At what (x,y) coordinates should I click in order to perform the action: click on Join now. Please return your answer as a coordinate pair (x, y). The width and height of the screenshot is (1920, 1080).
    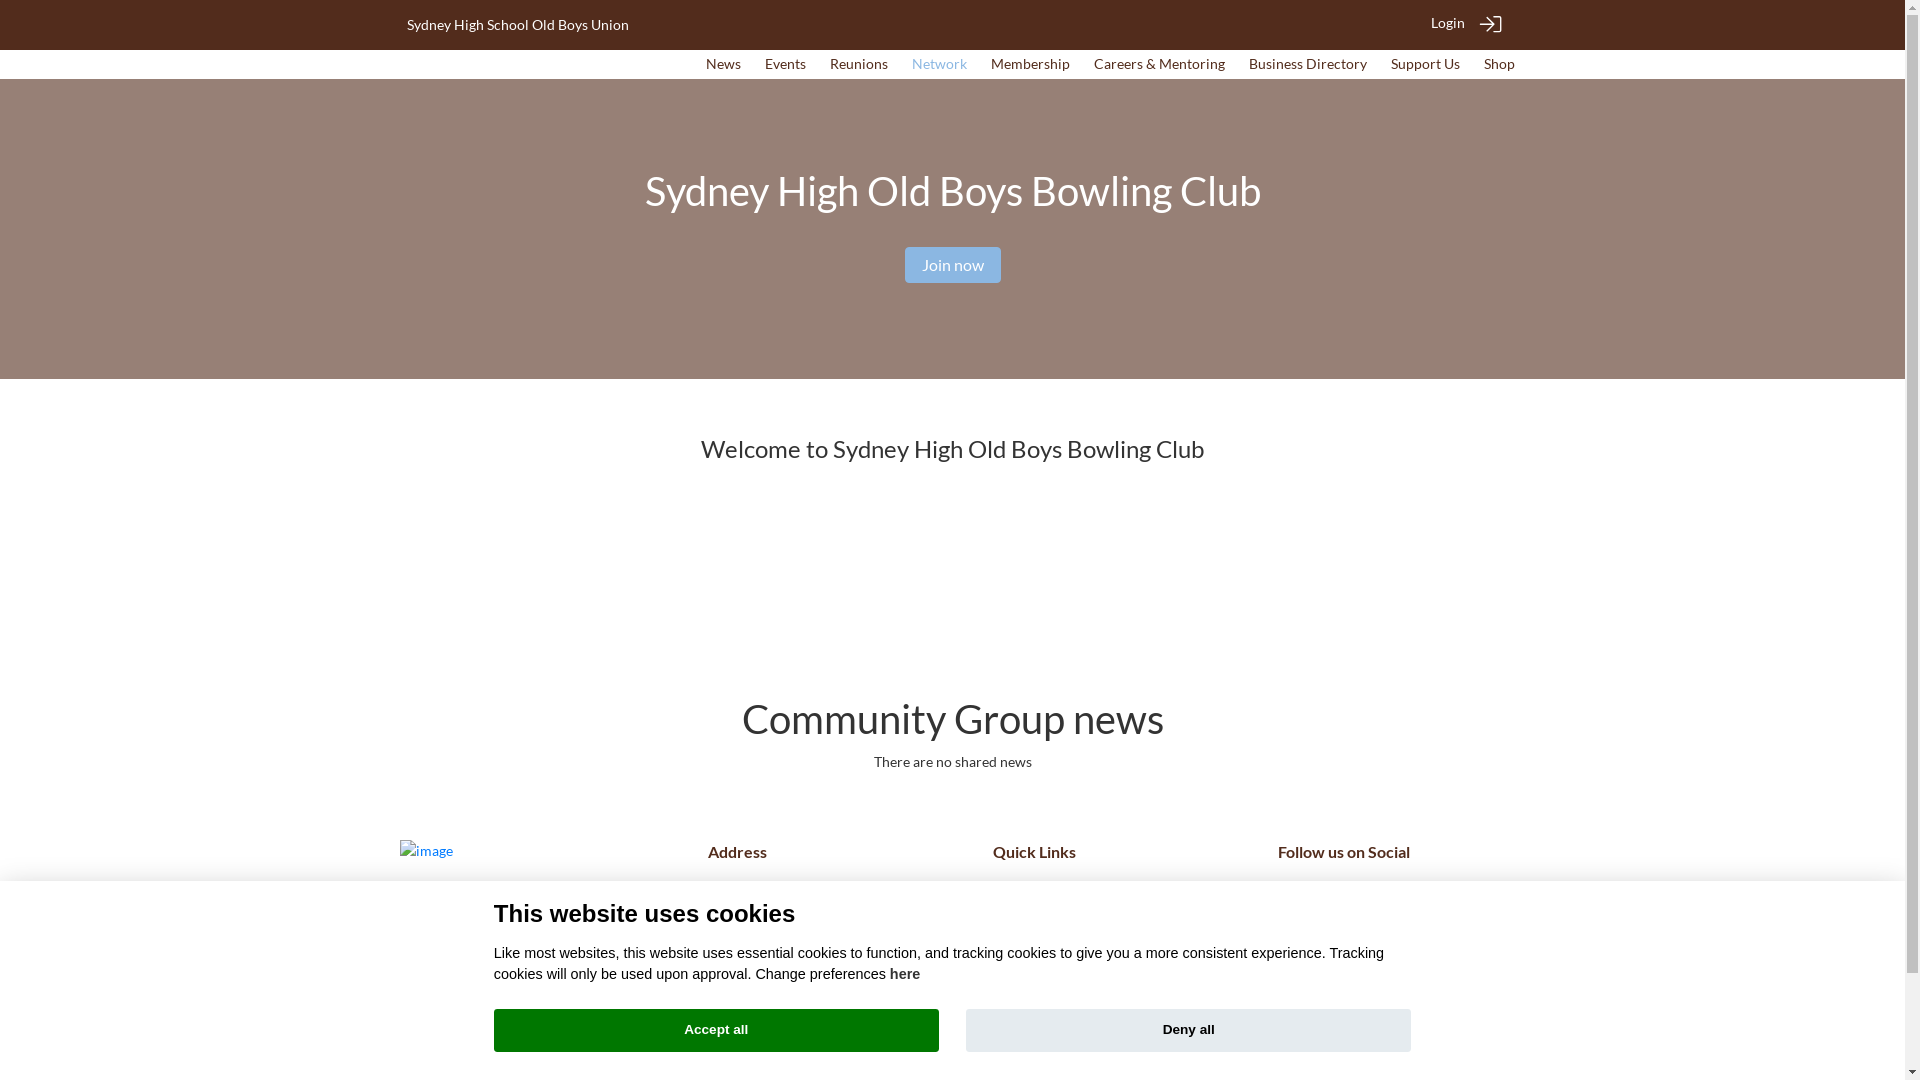
    Looking at the image, I should click on (952, 265).